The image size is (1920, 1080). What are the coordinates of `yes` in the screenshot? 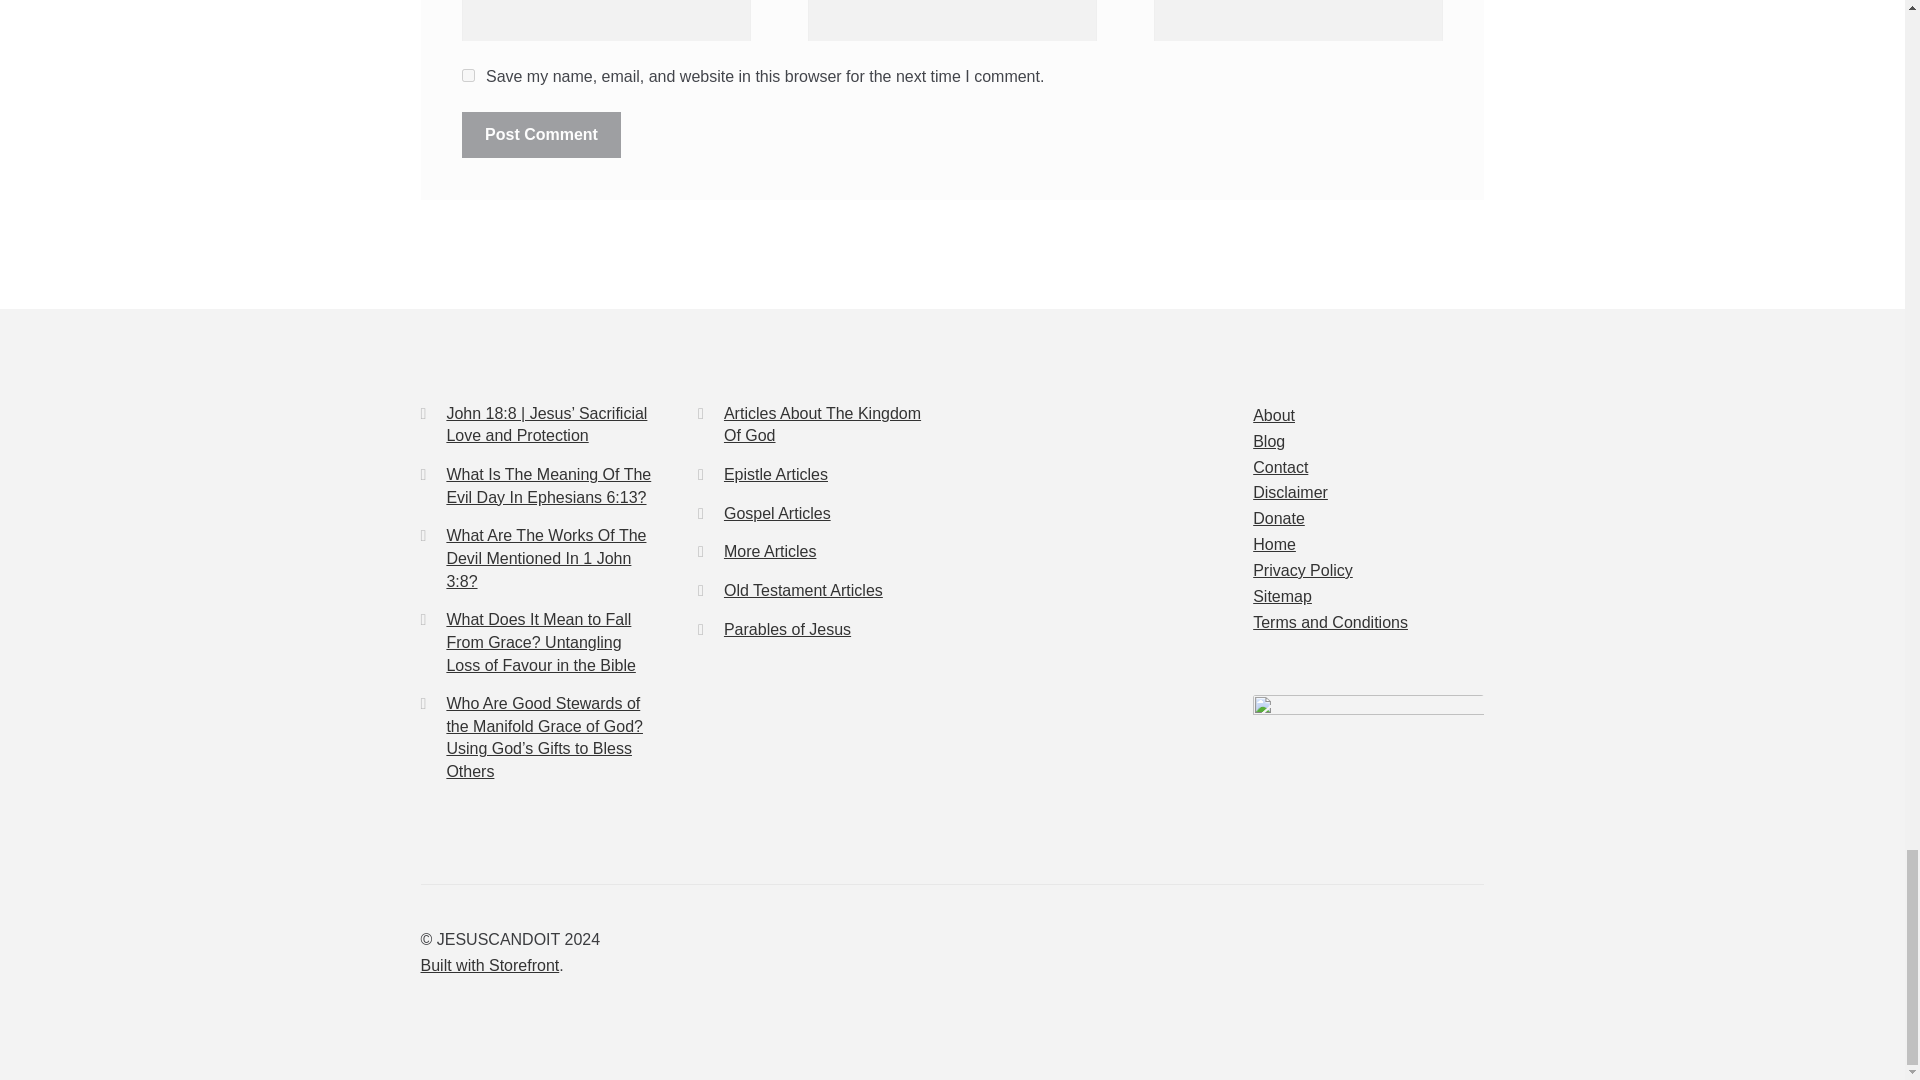 It's located at (468, 76).